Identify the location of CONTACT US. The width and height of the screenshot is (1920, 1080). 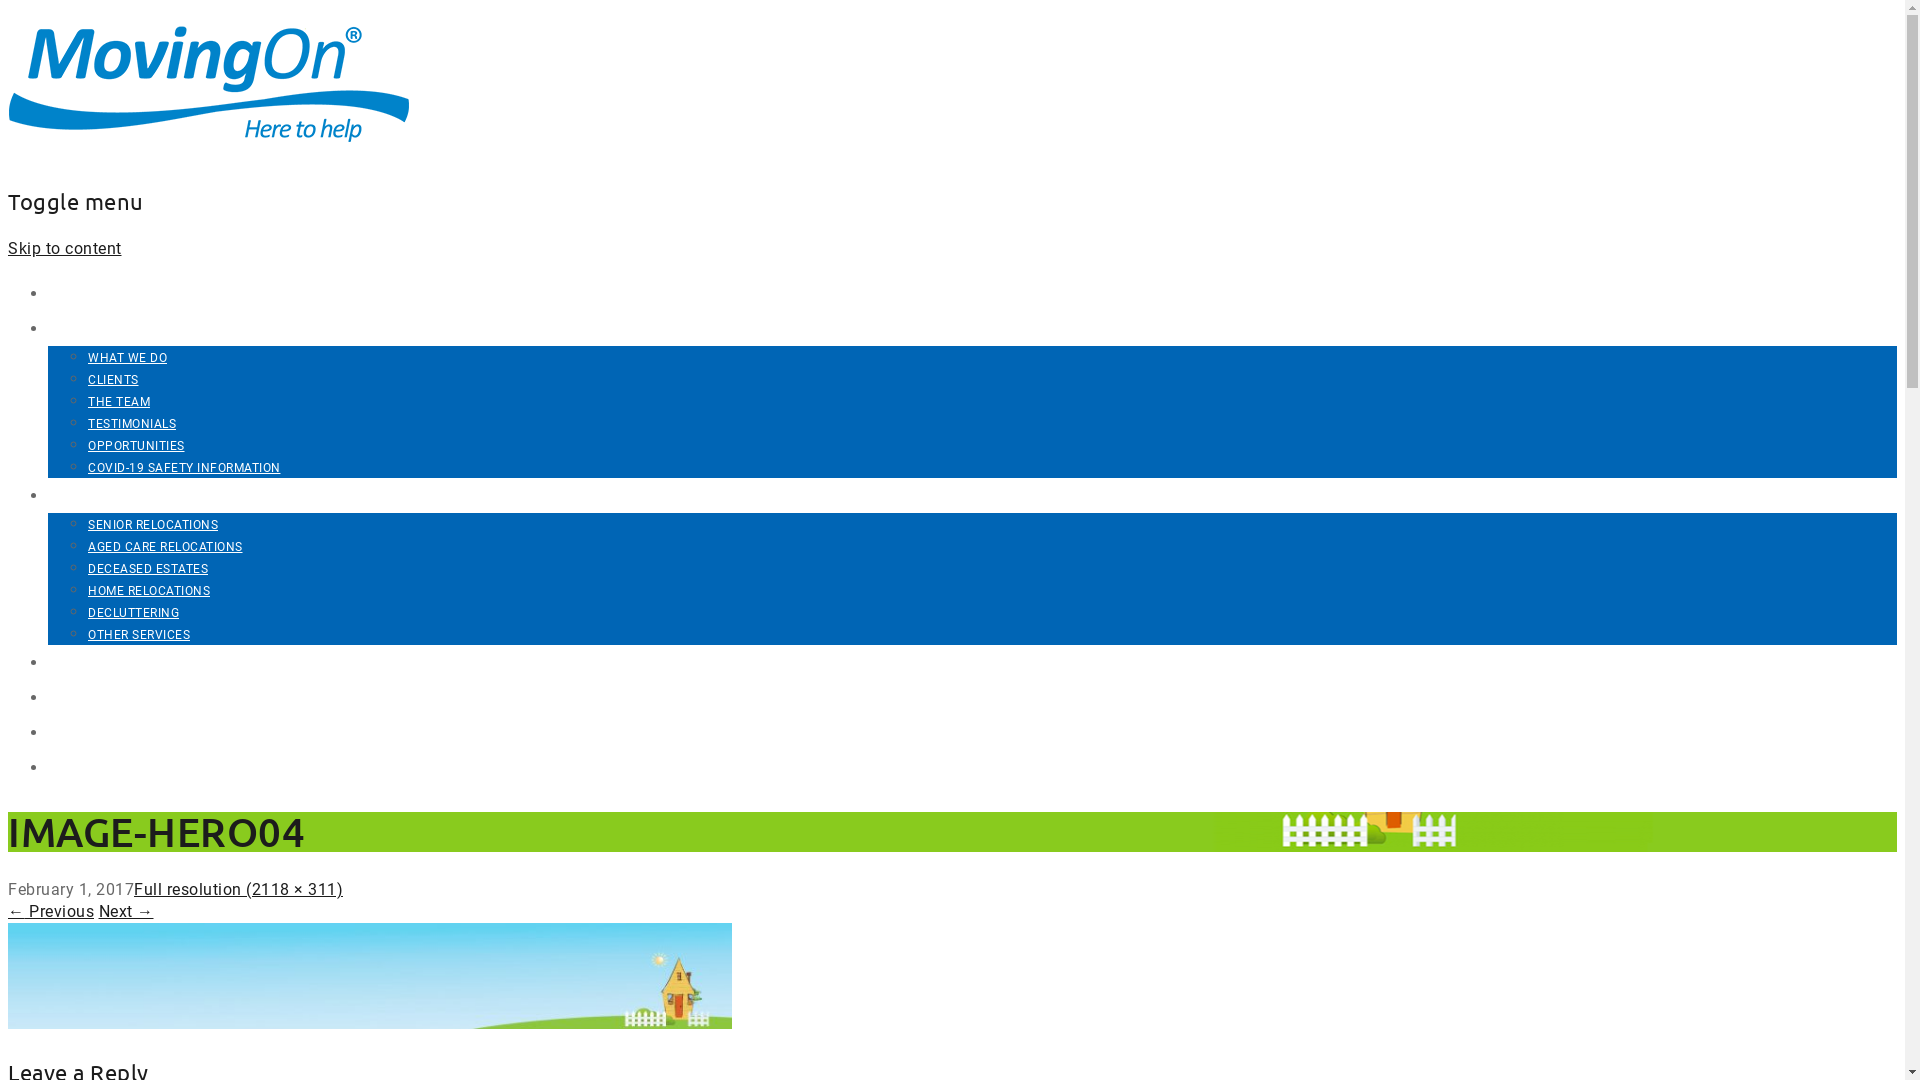
(93, 732).